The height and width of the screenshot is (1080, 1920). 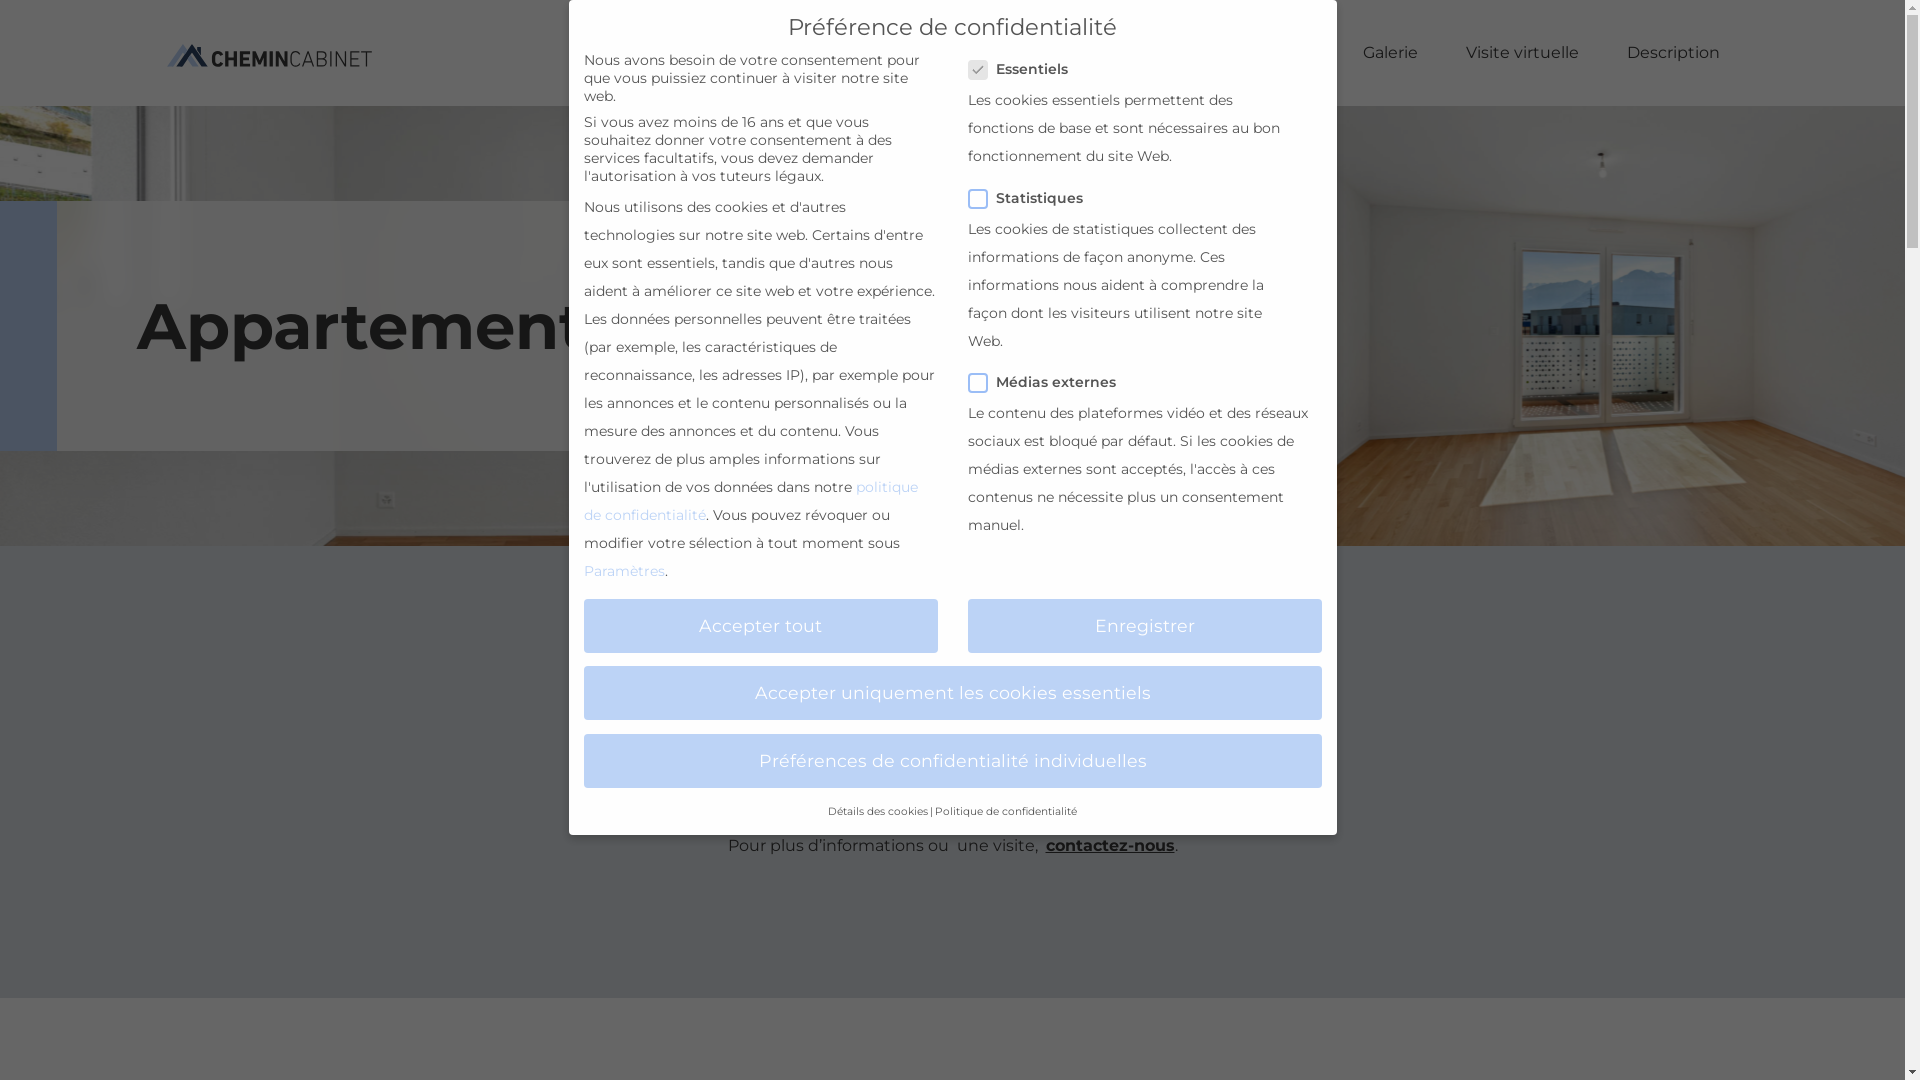 What do you see at coordinates (761, 626) in the screenshot?
I see `Accepter tout` at bounding box center [761, 626].